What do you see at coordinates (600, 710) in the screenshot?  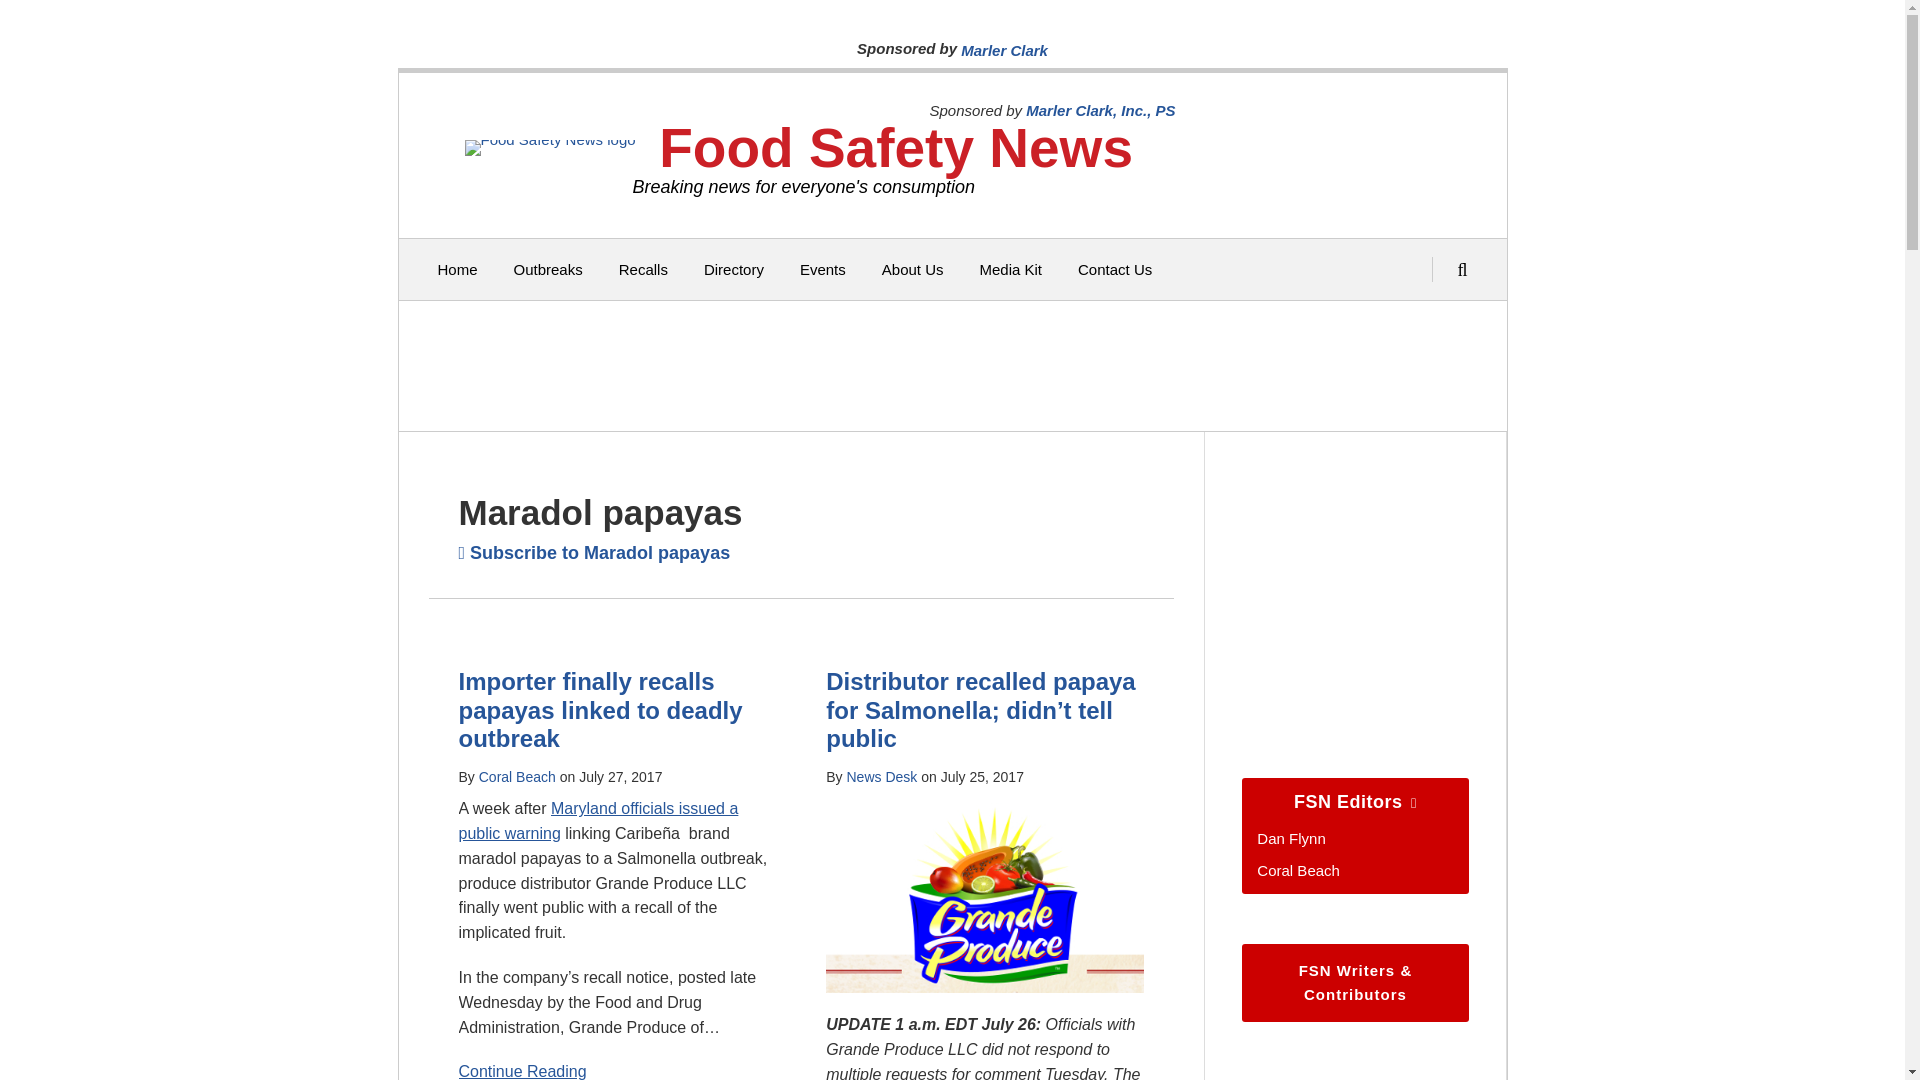 I see `Importer finally recalls papayas linked to deadly outbreak` at bounding box center [600, 710].